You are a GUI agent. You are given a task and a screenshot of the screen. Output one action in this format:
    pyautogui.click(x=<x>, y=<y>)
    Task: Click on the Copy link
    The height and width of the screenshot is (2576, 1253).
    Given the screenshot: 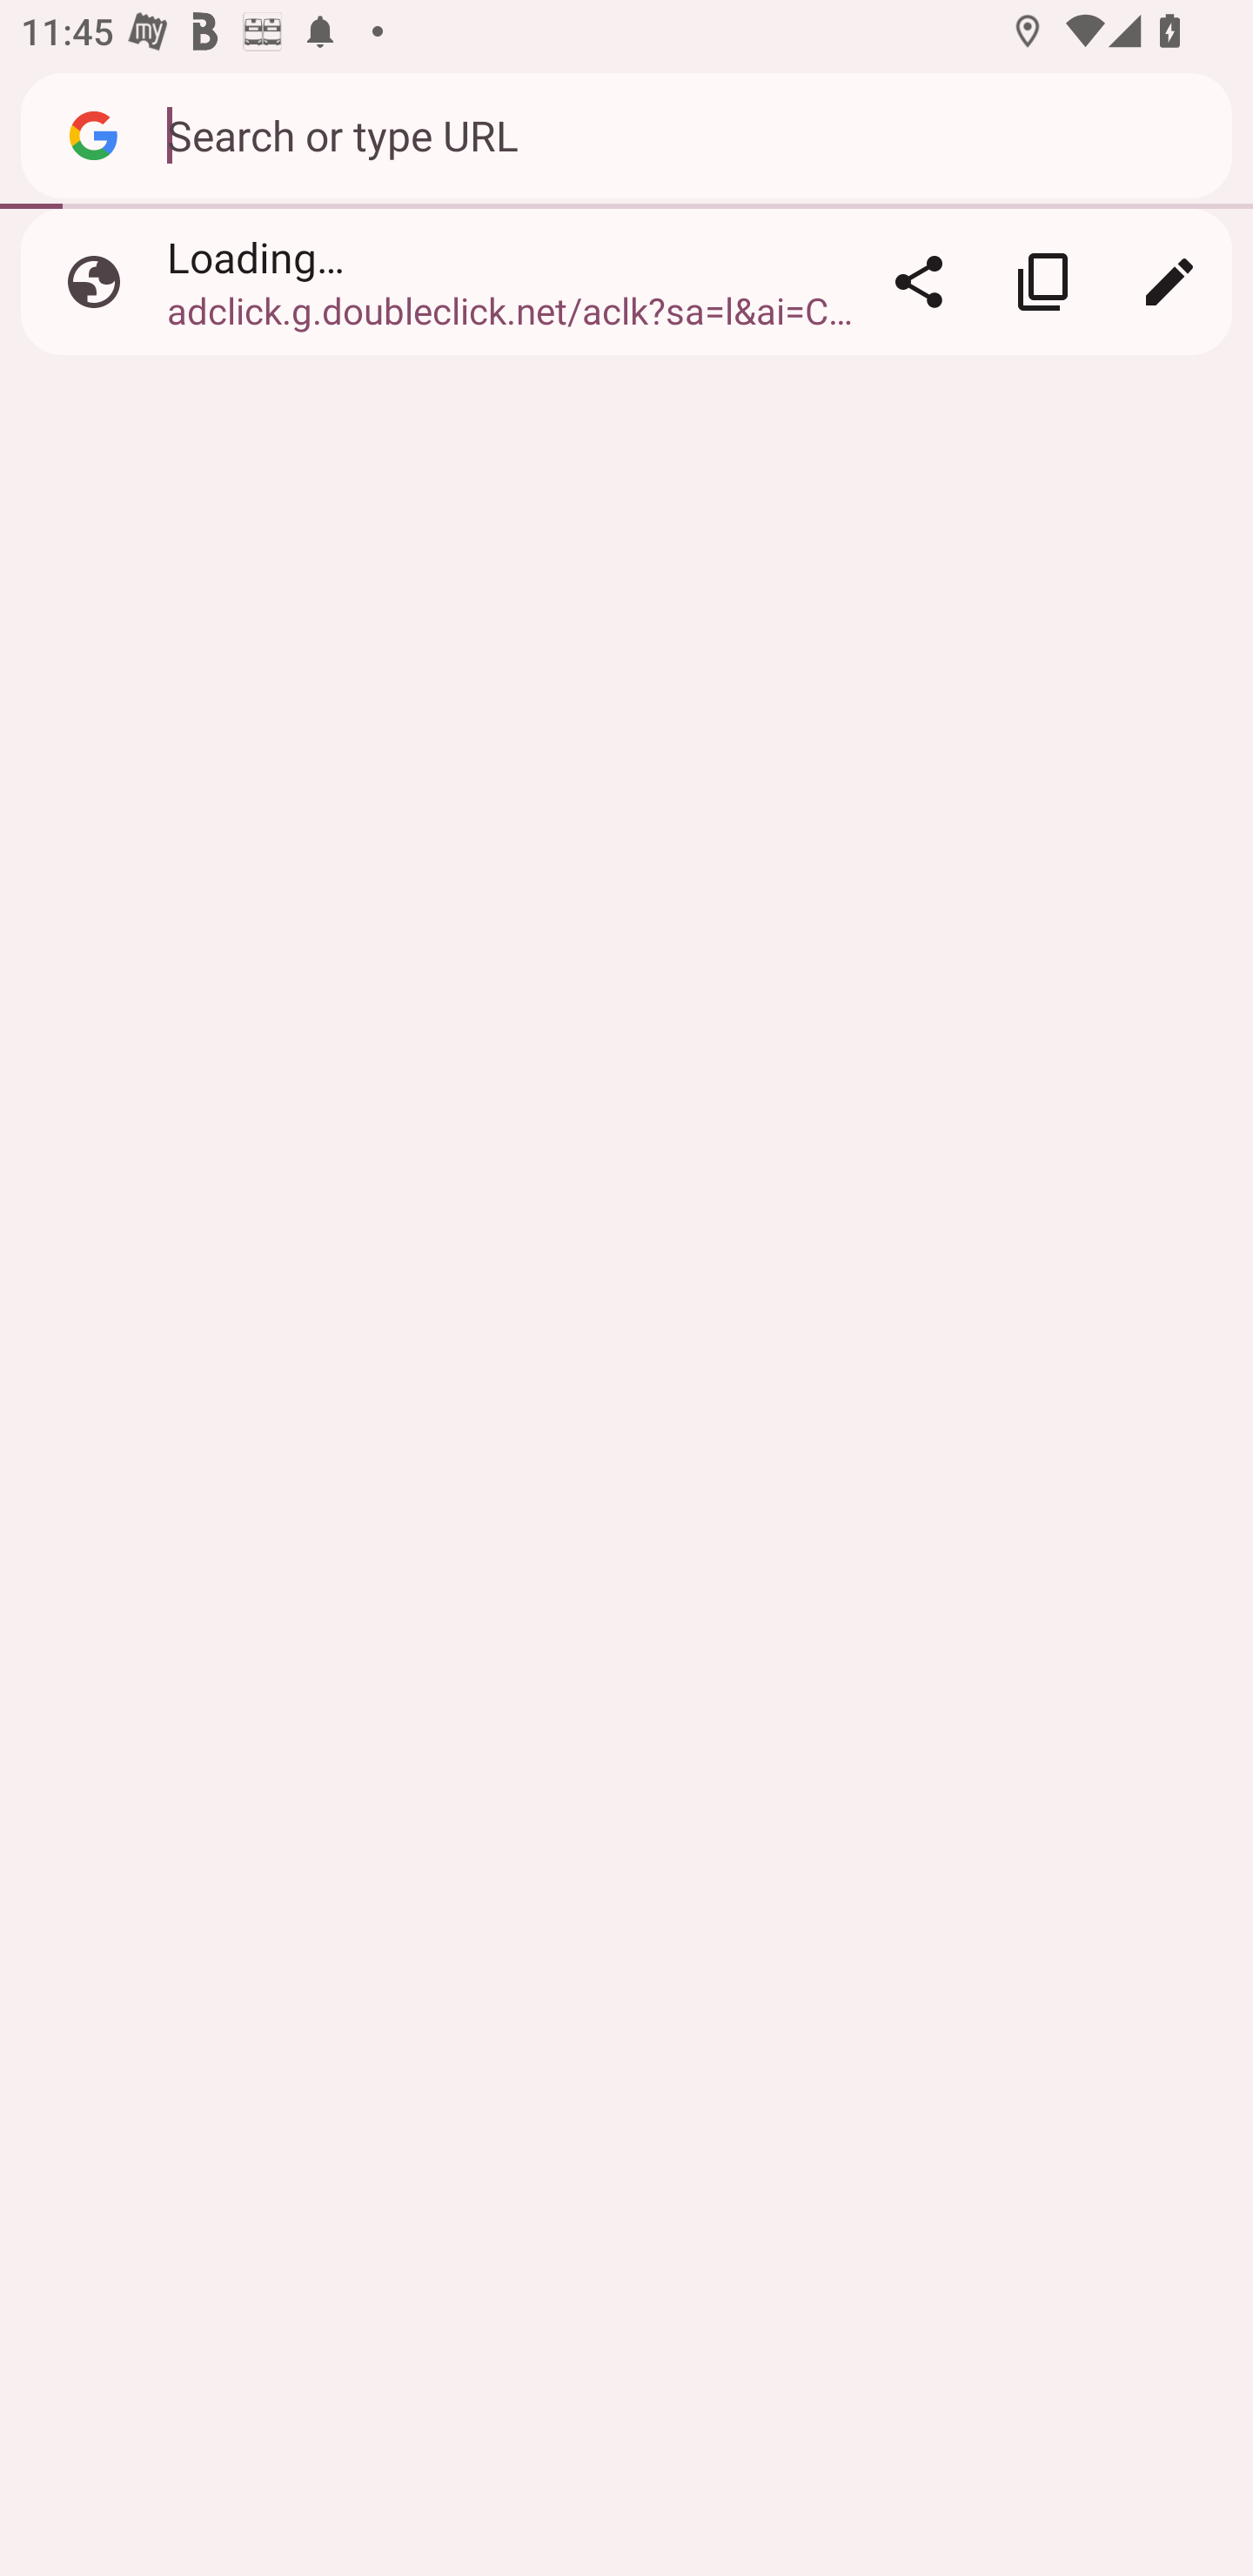 What is the action you would take?
    pyautogui.click(x=1043, y=282)
    